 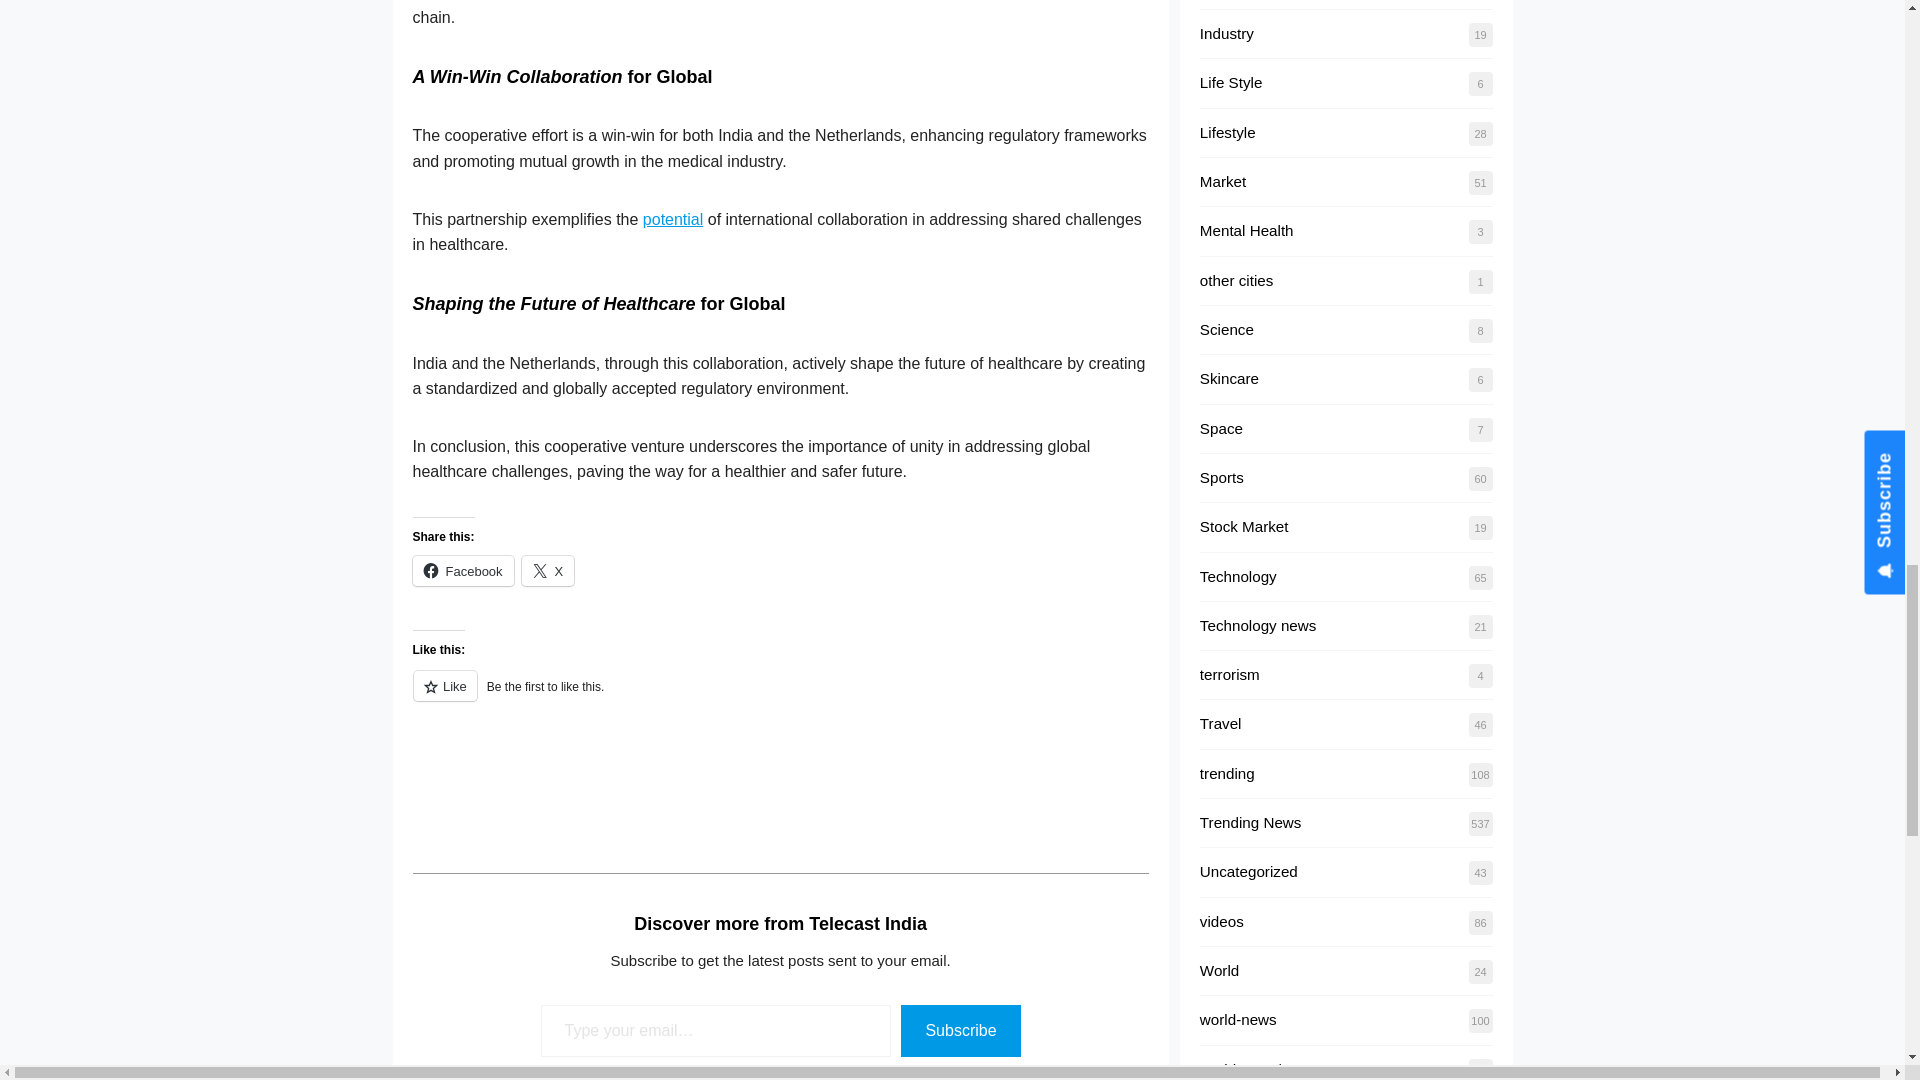 I want to click on Like or Reblog, so click(x=780, y=744).